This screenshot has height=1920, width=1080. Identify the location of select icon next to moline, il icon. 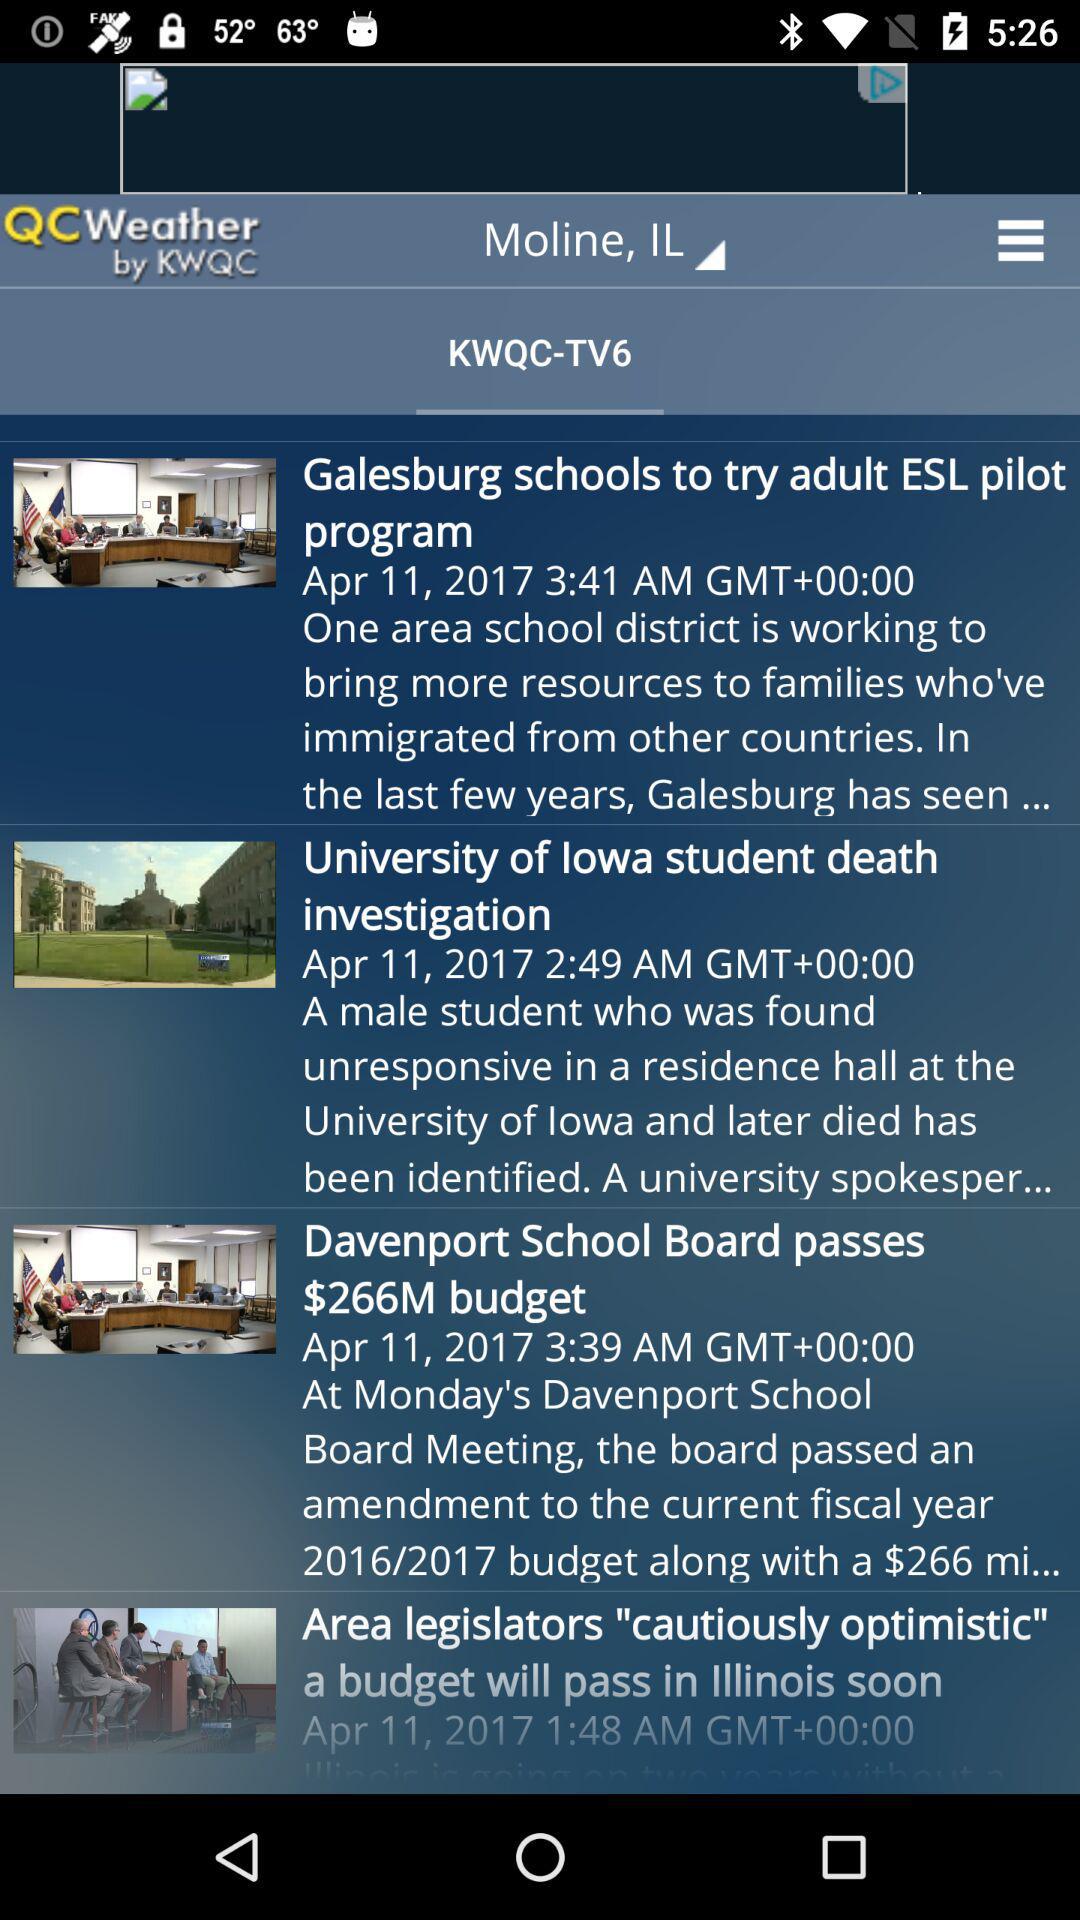
(131, 240).